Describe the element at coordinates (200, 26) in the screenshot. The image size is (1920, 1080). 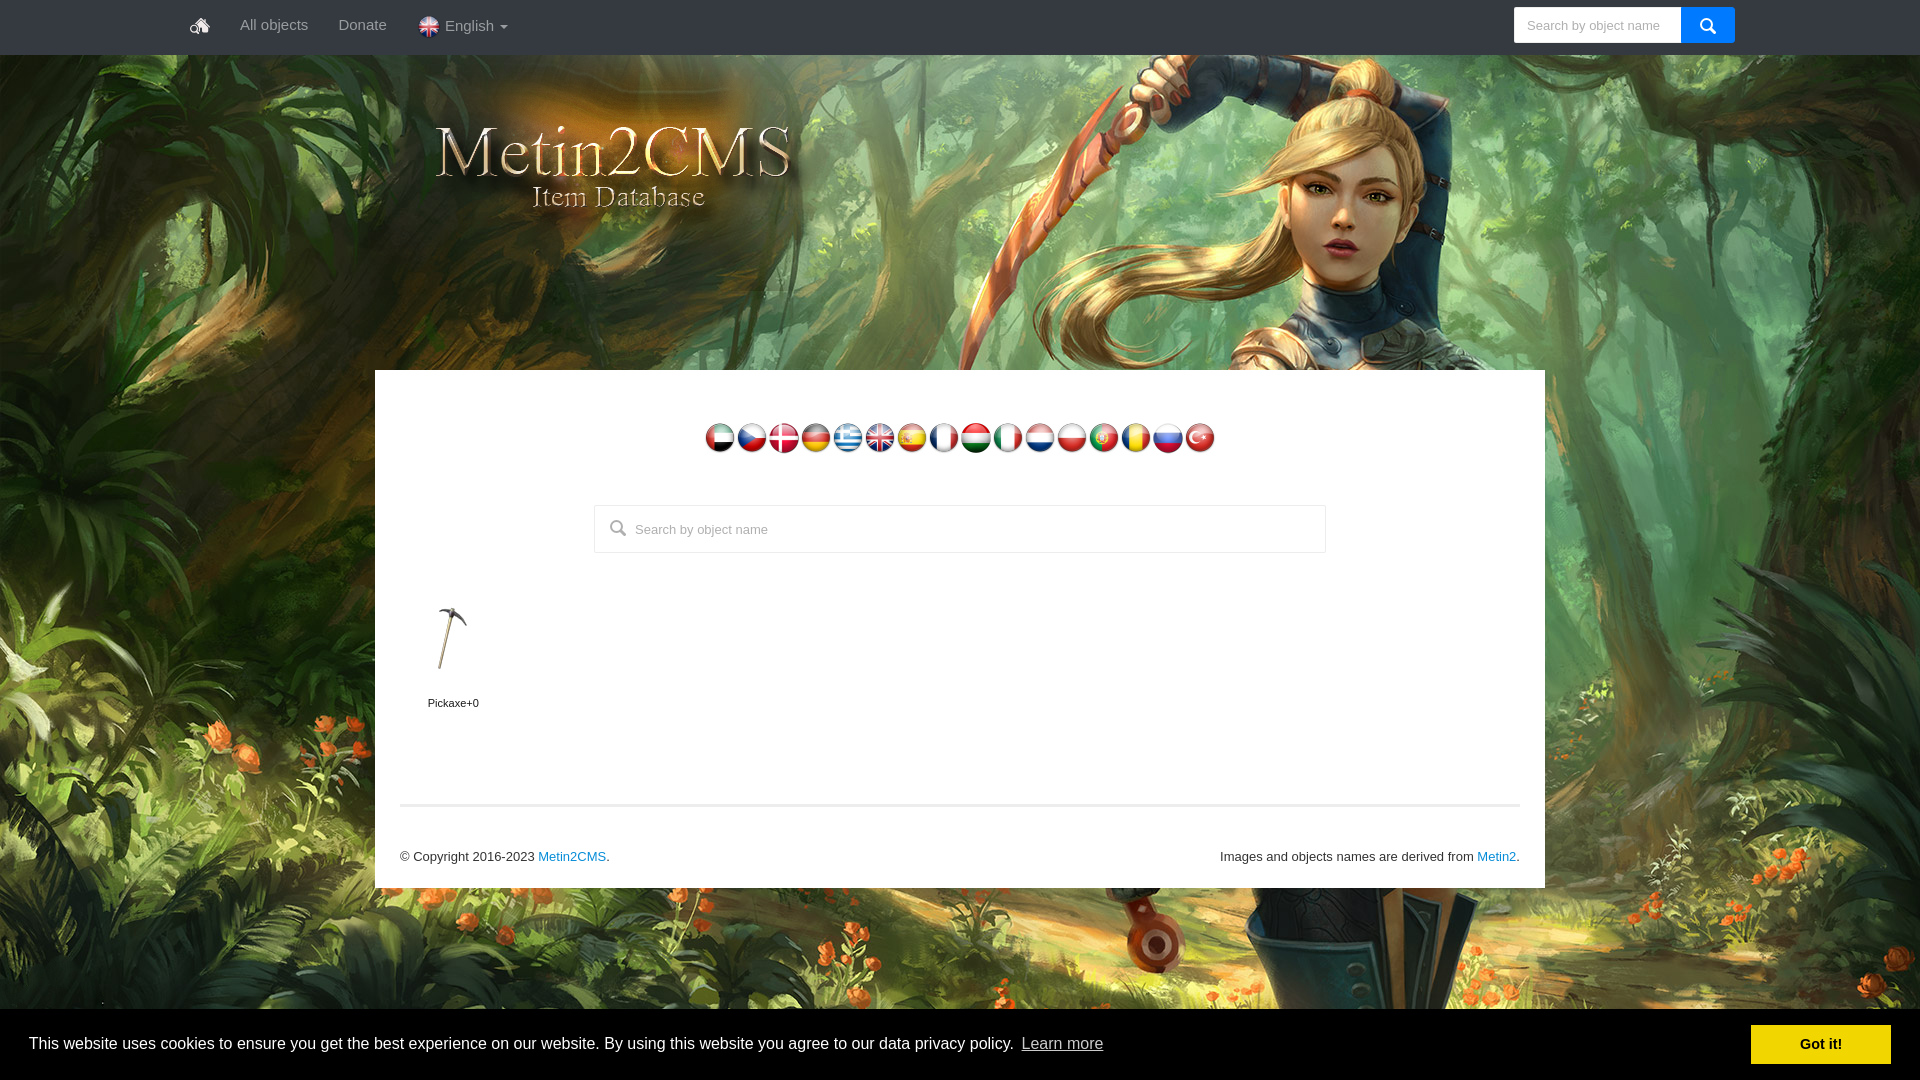
I see `Home` at that location.